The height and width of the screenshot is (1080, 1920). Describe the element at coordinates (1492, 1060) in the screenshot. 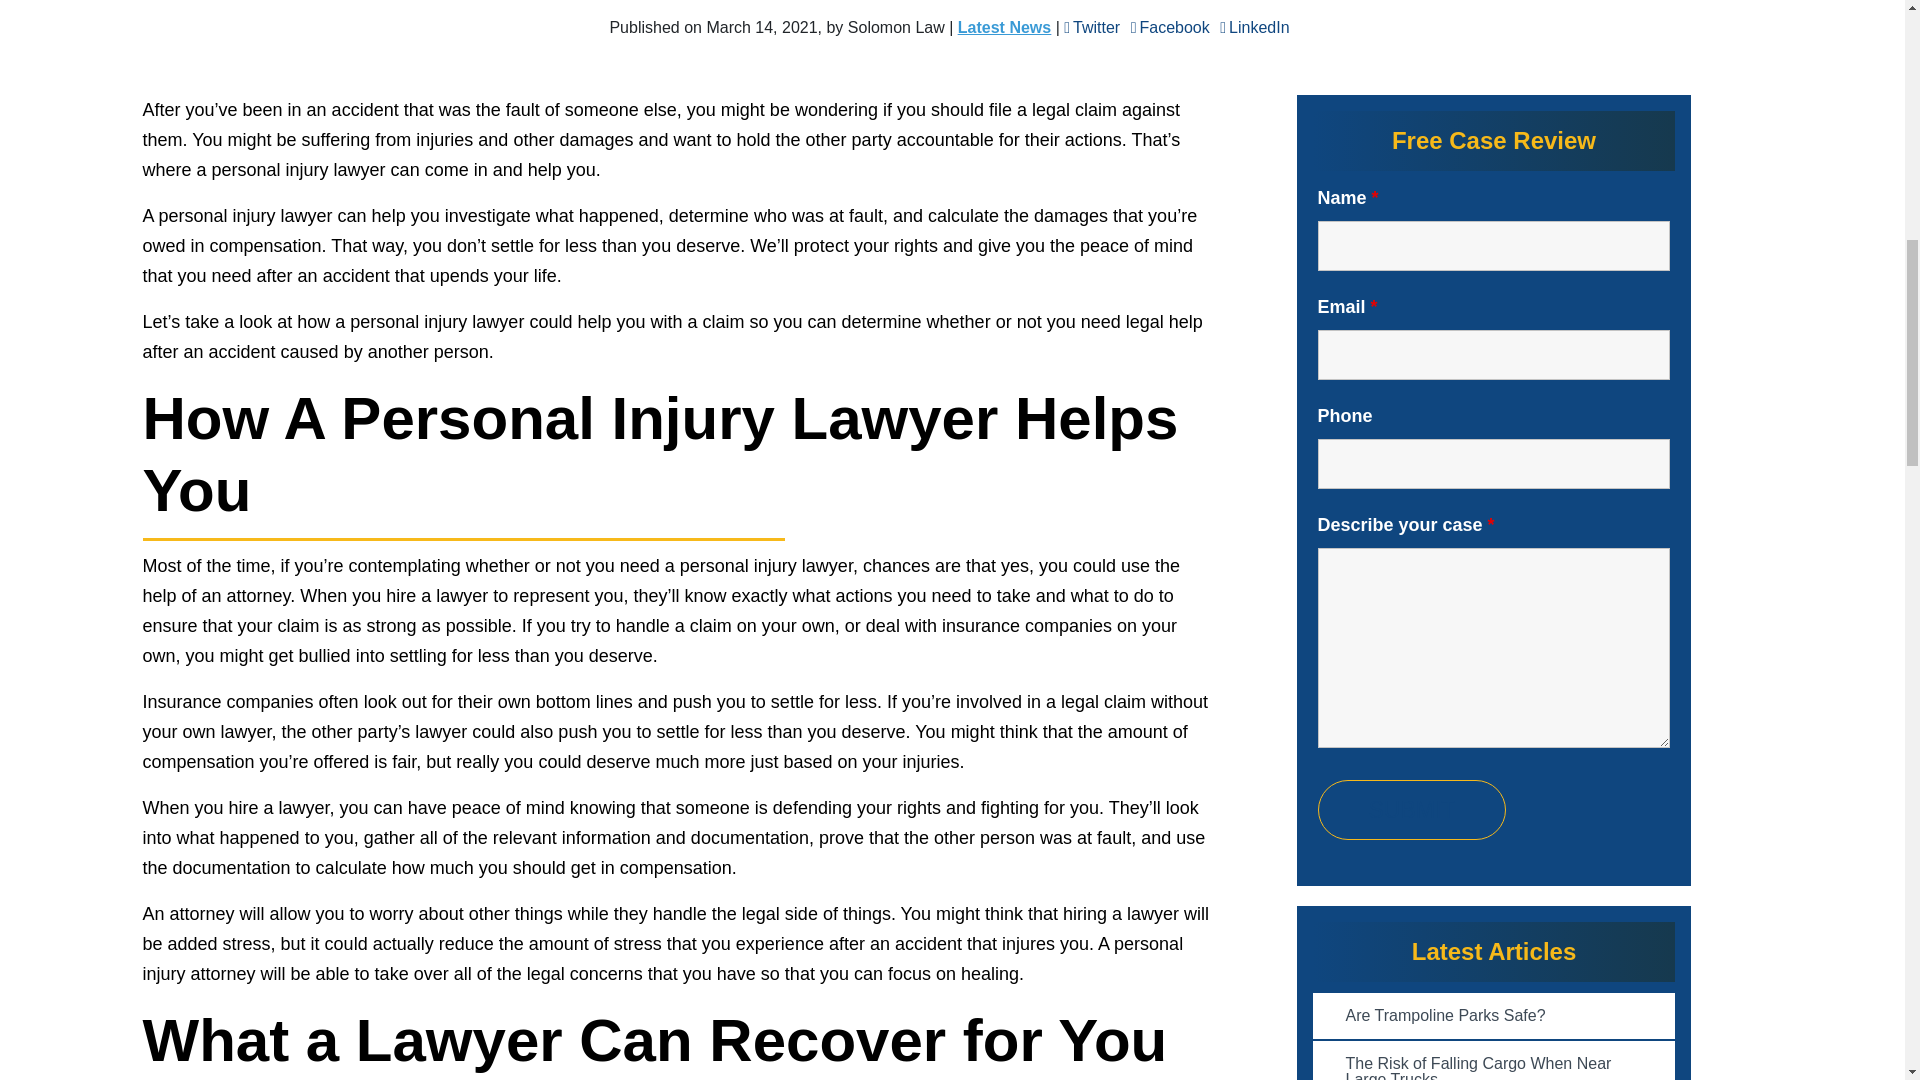

I see `The Risk of Falling Cargo When Near Large Trucks` at that location.